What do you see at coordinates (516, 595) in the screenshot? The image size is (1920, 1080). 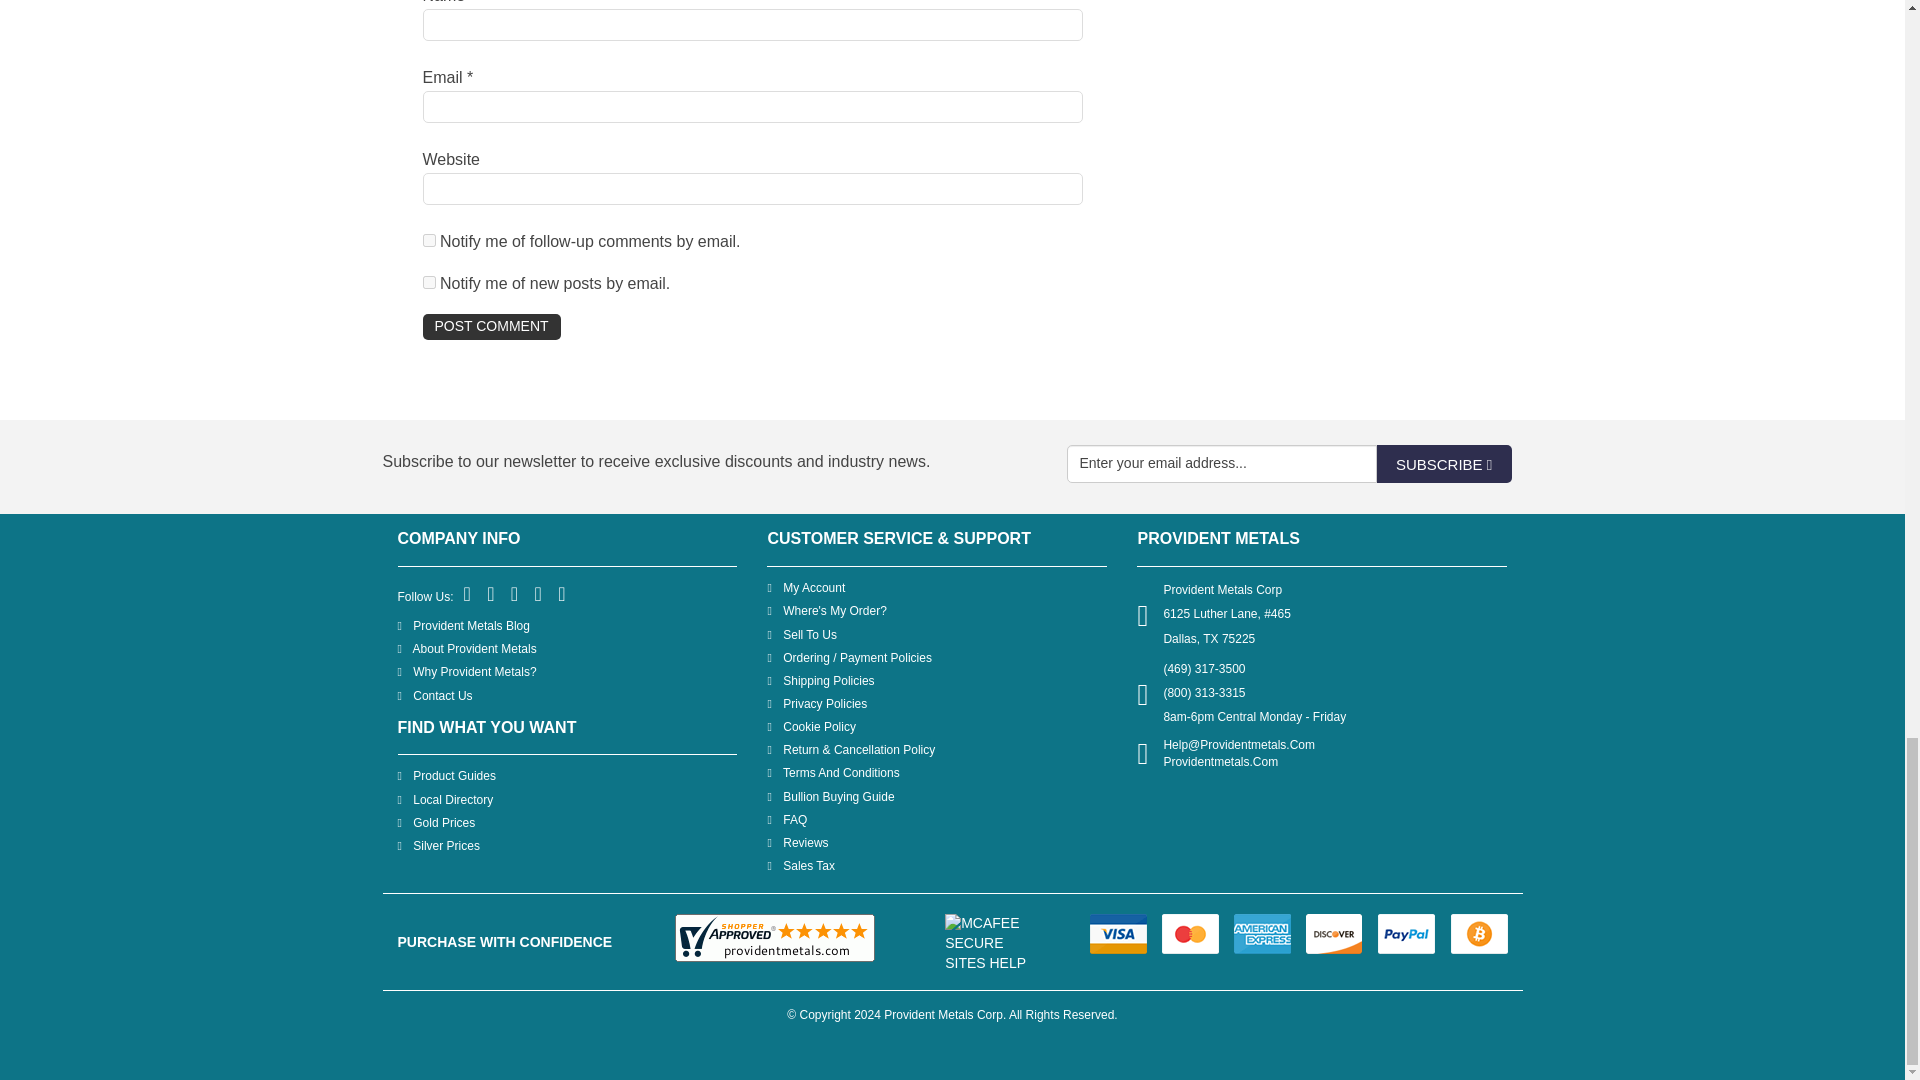 I see `Pinterest` at bounding box center [516, 595].